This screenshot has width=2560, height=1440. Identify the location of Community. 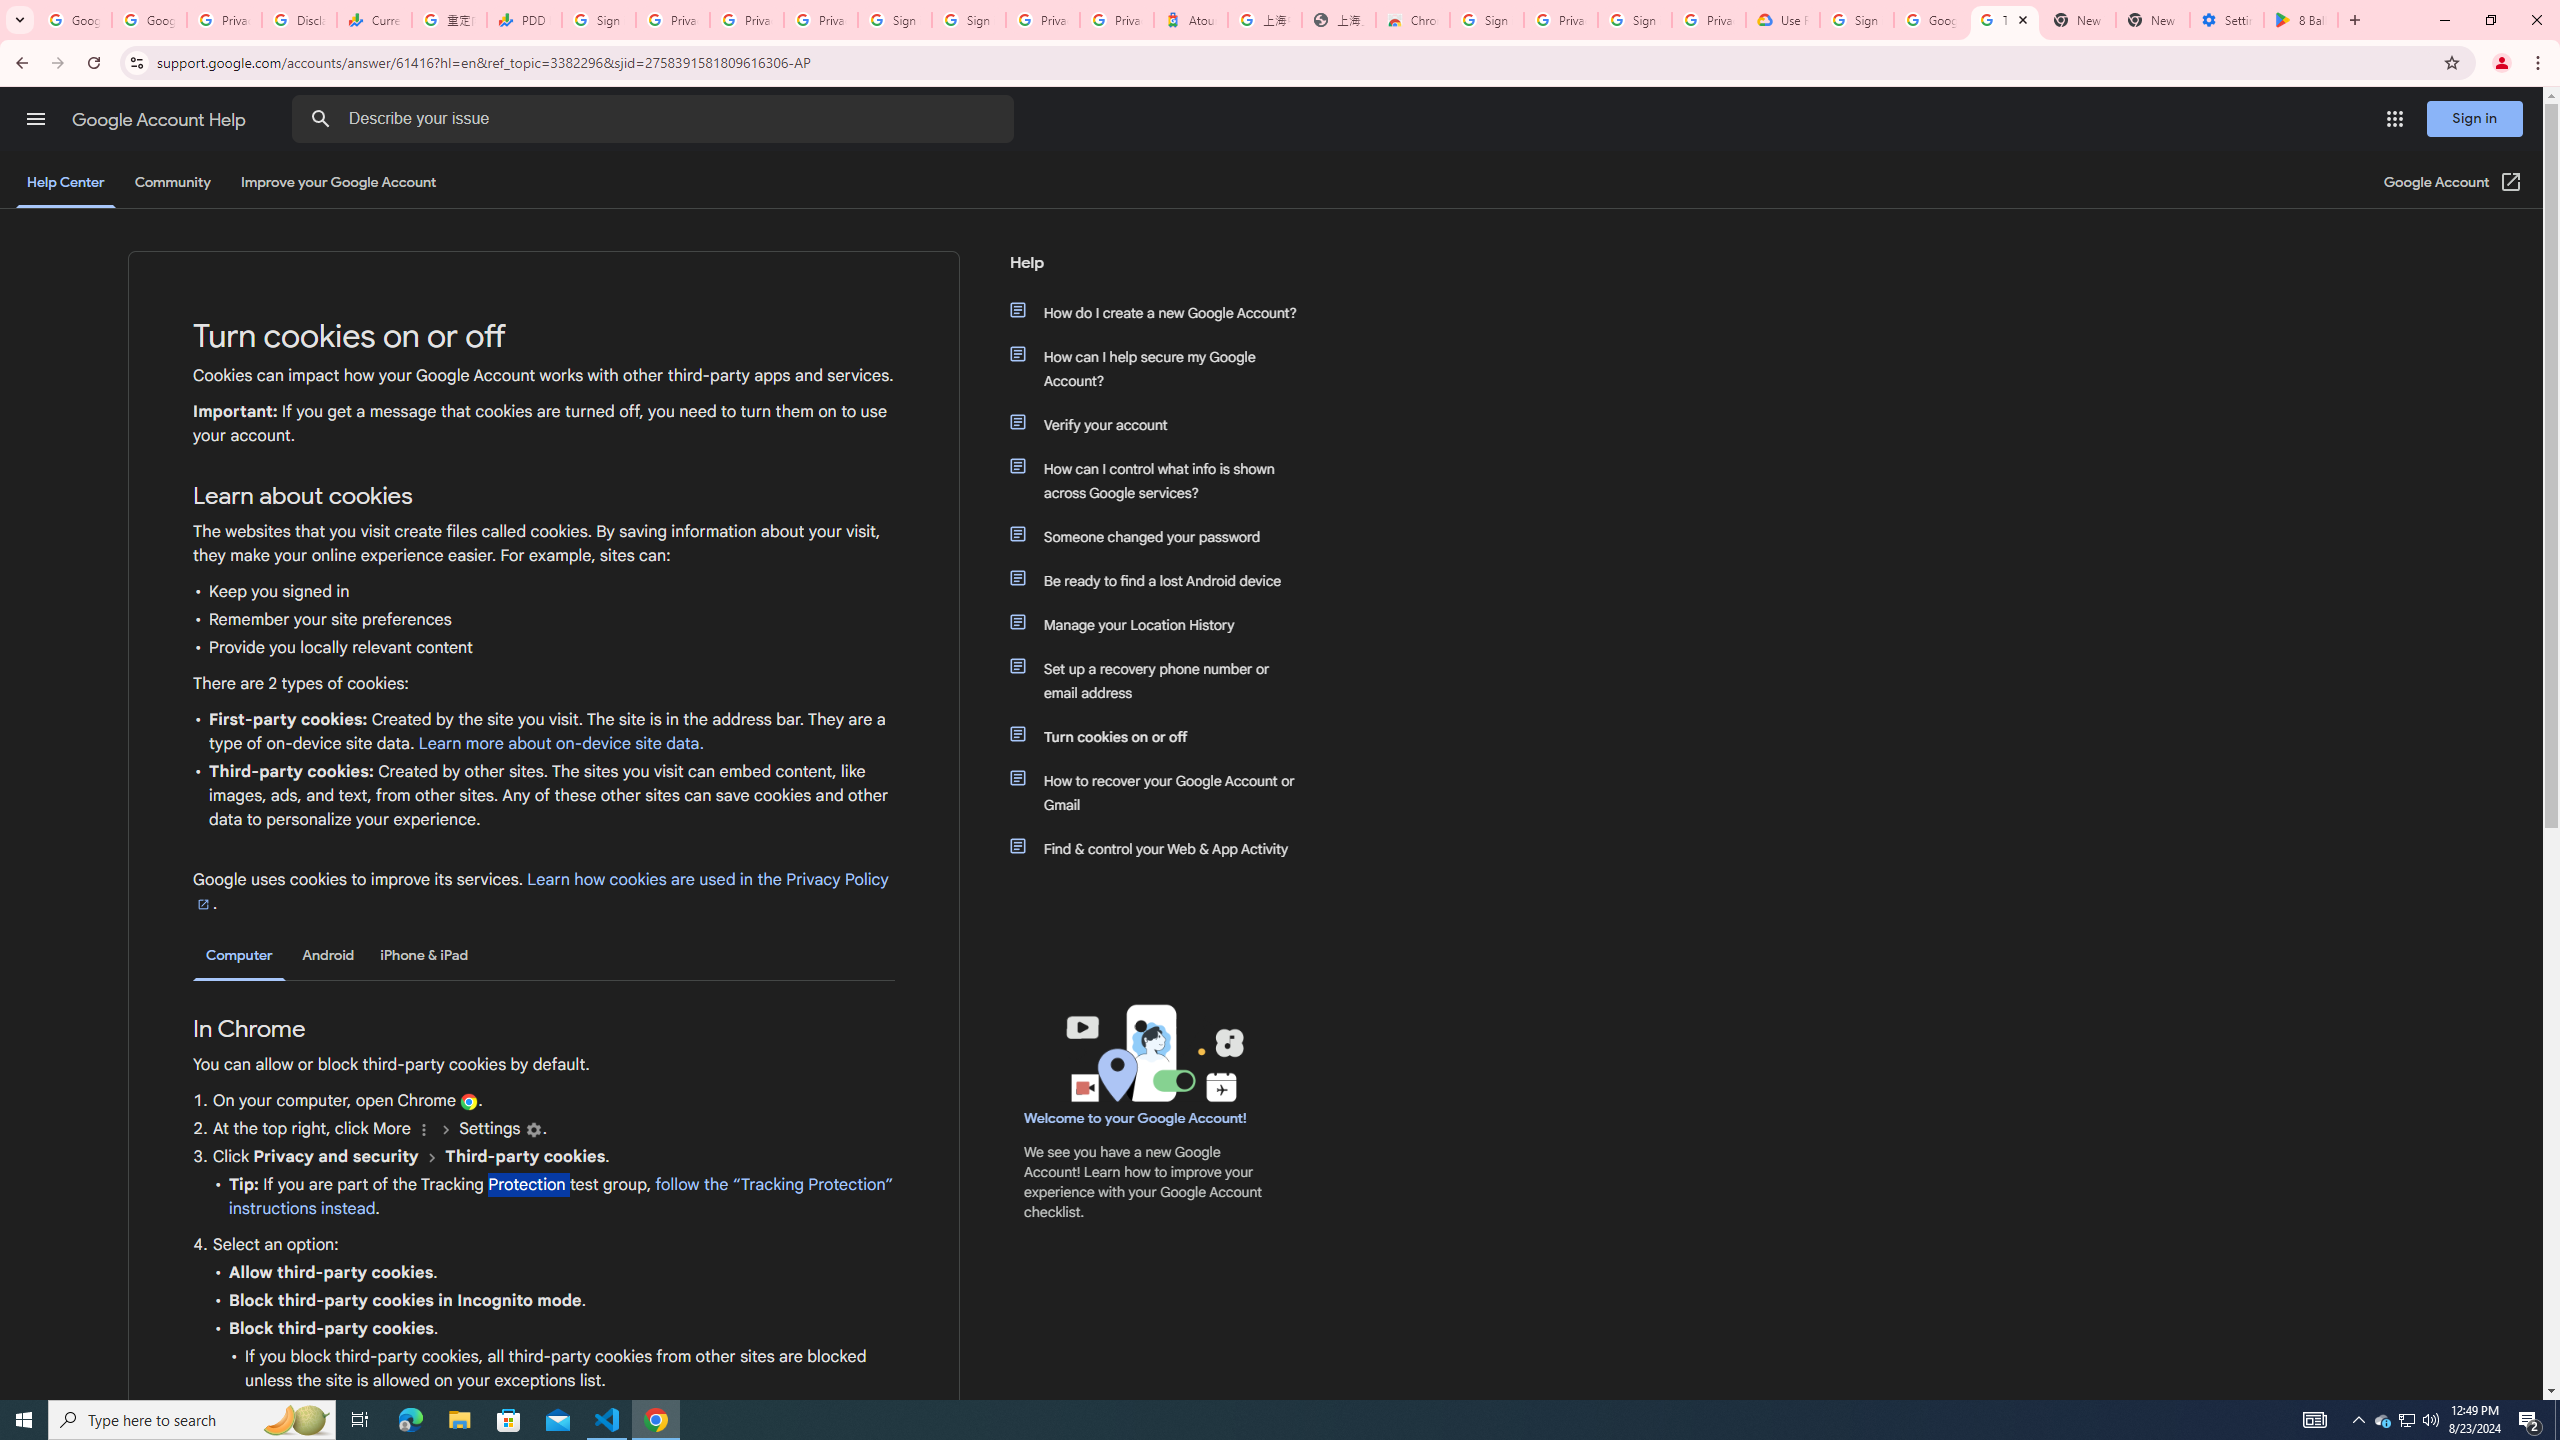
(172, 182).